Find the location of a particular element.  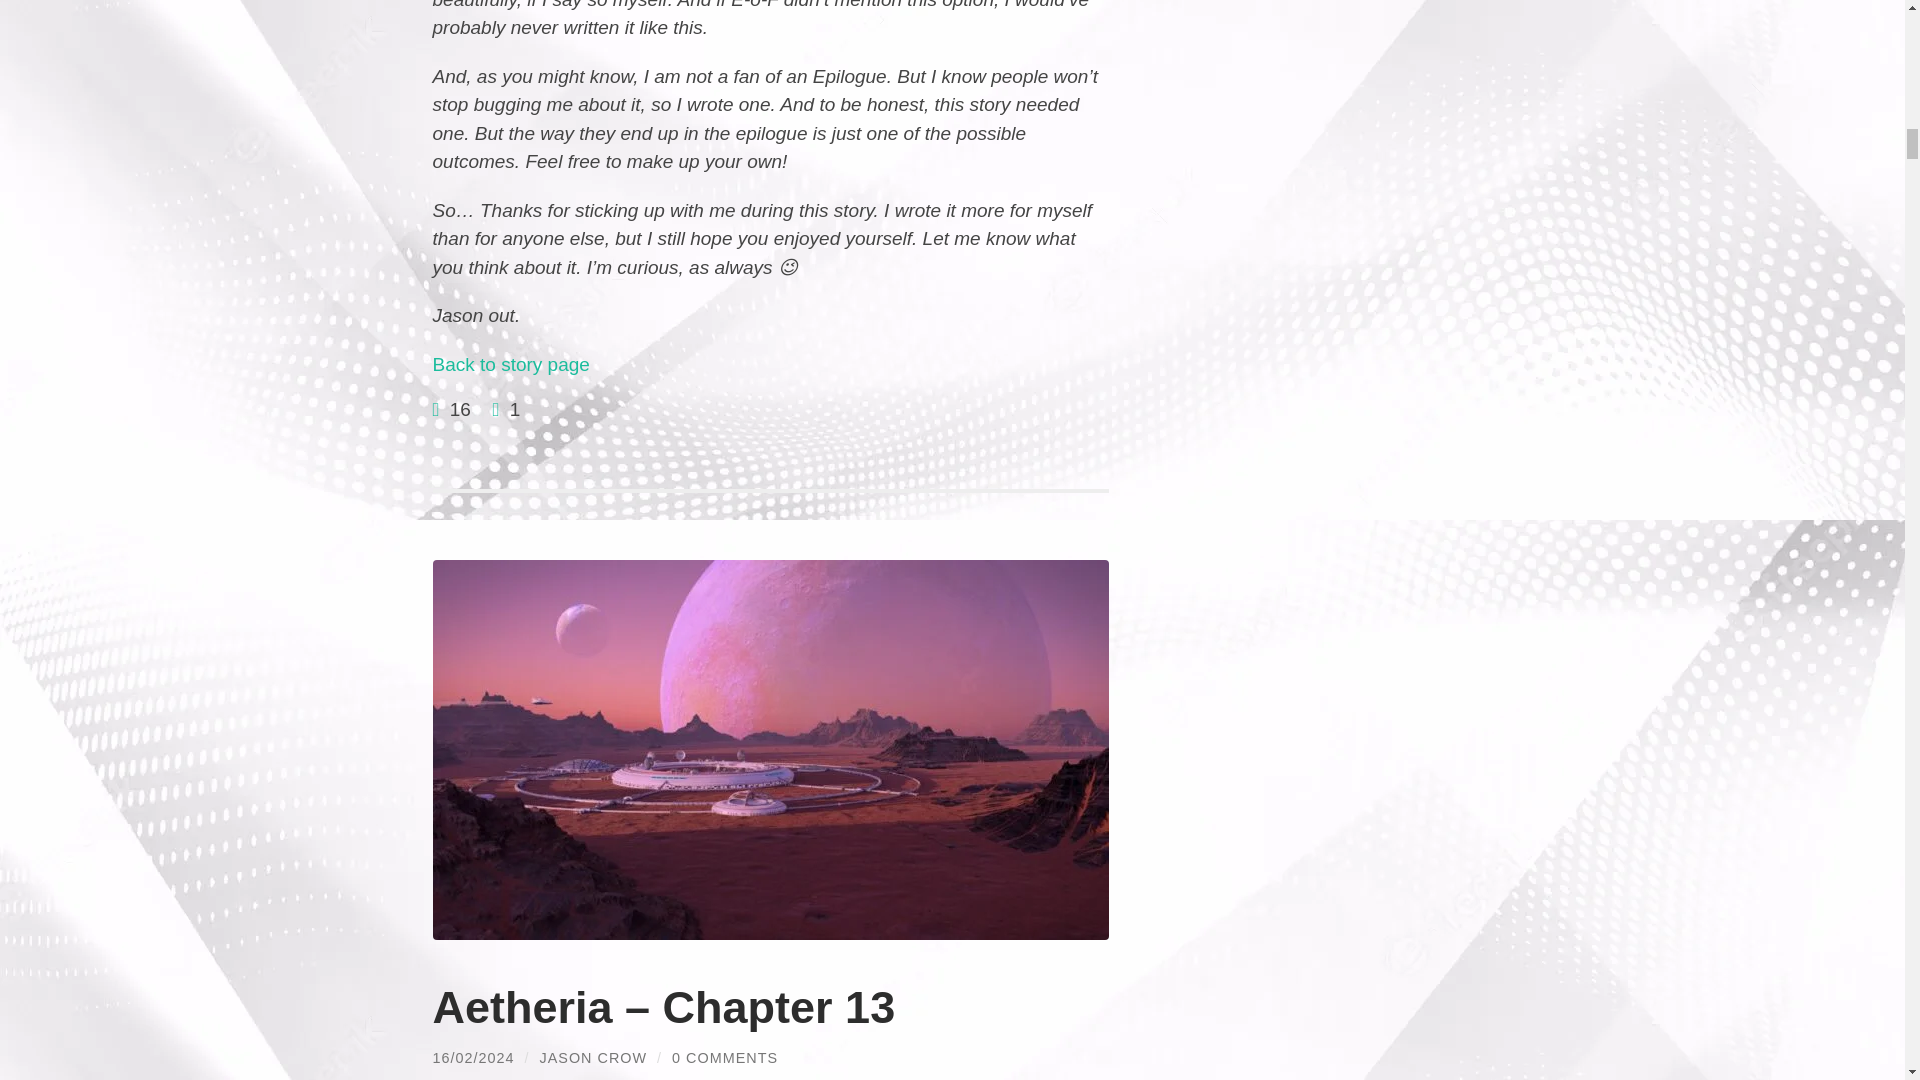

Aetheria is located at coordinates (510, 364).